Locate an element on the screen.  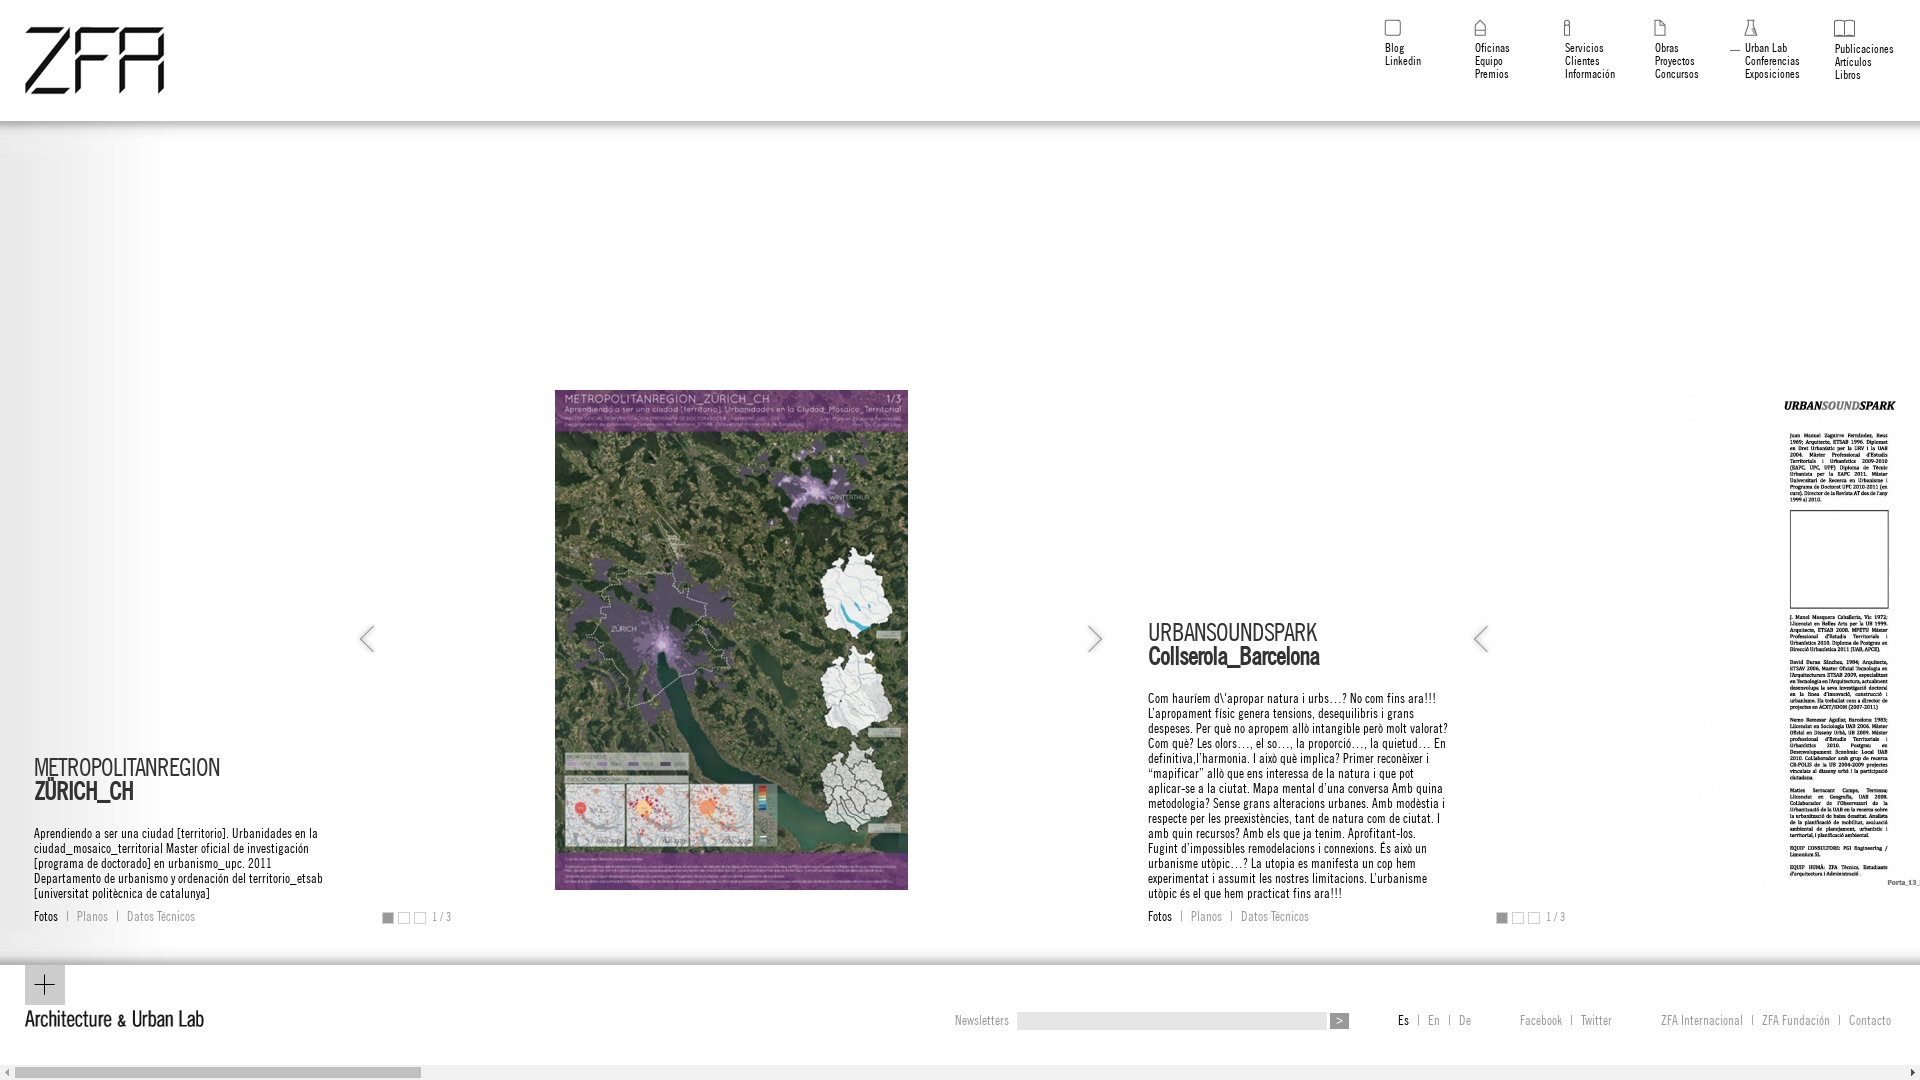
Urban Lab is located at coordinates (1758, 48).